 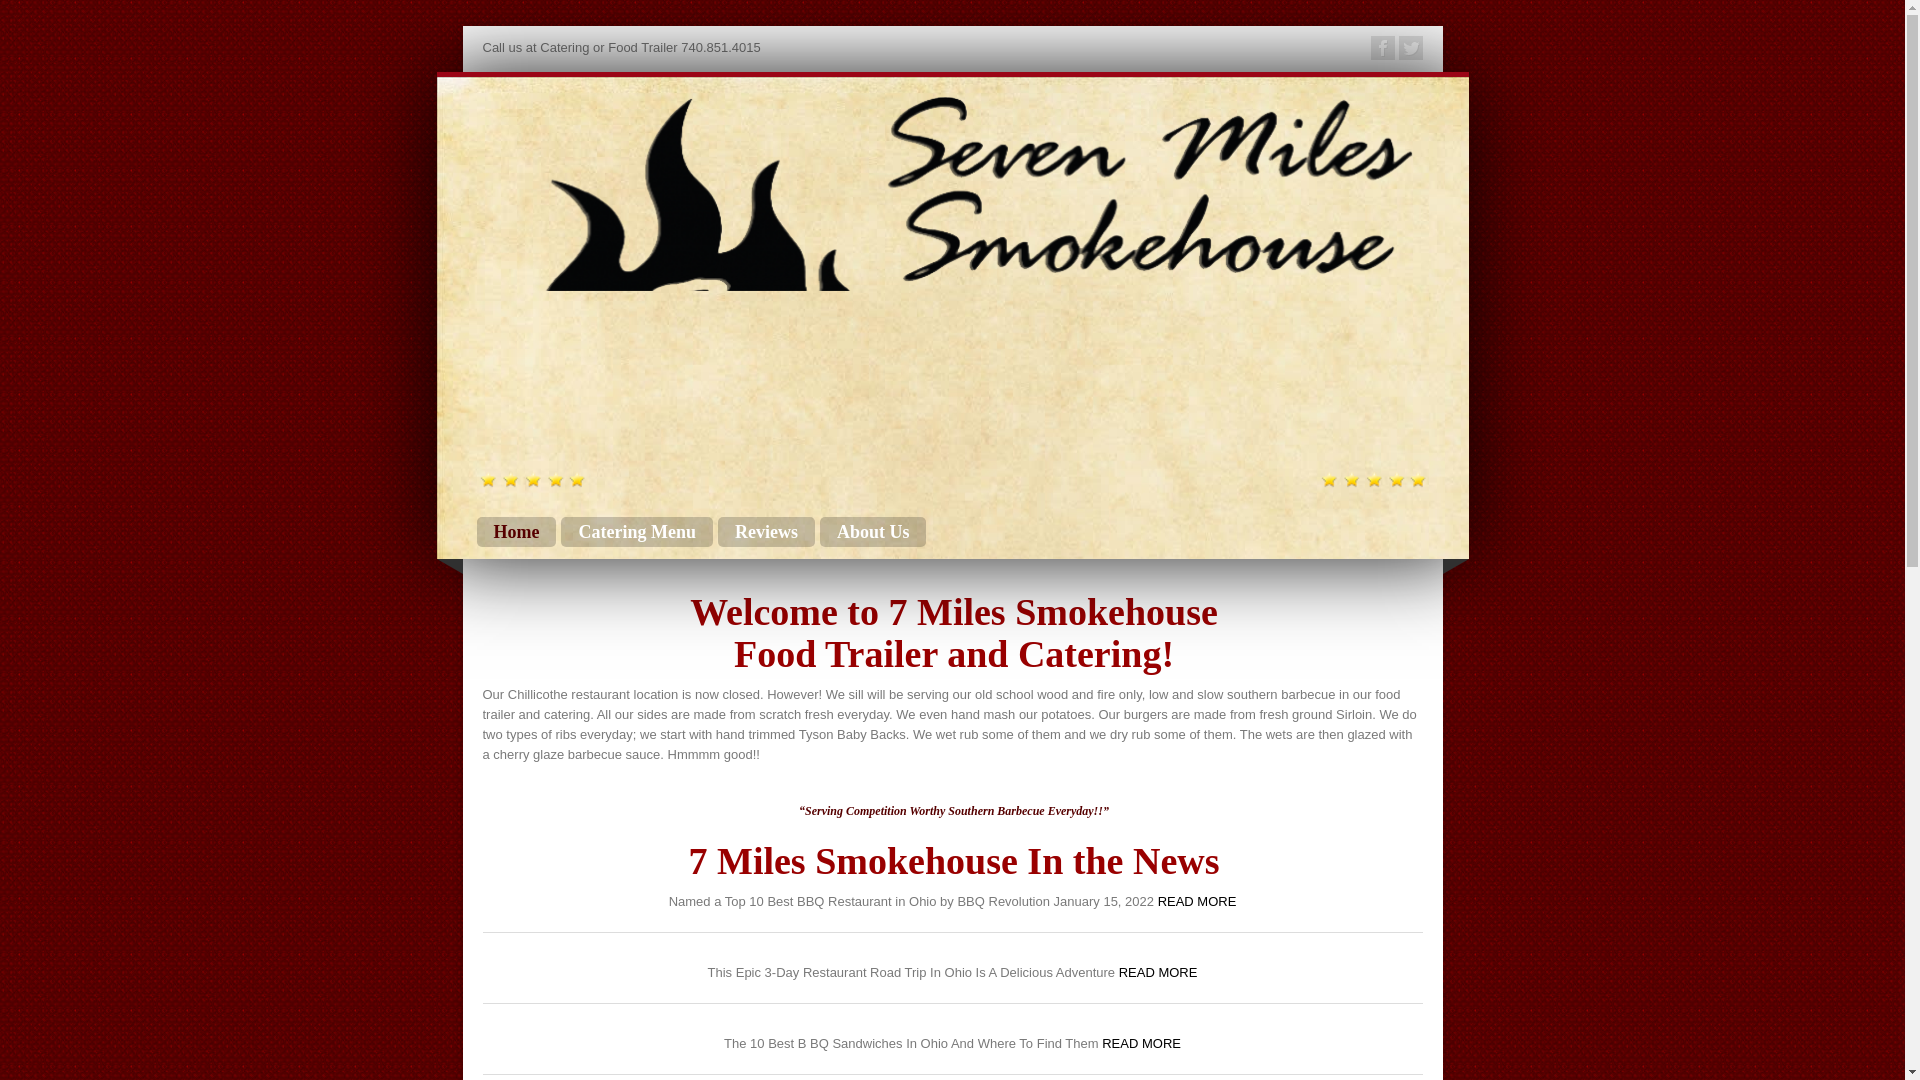 I want to click on Reviews, so click(x=766, y=532).